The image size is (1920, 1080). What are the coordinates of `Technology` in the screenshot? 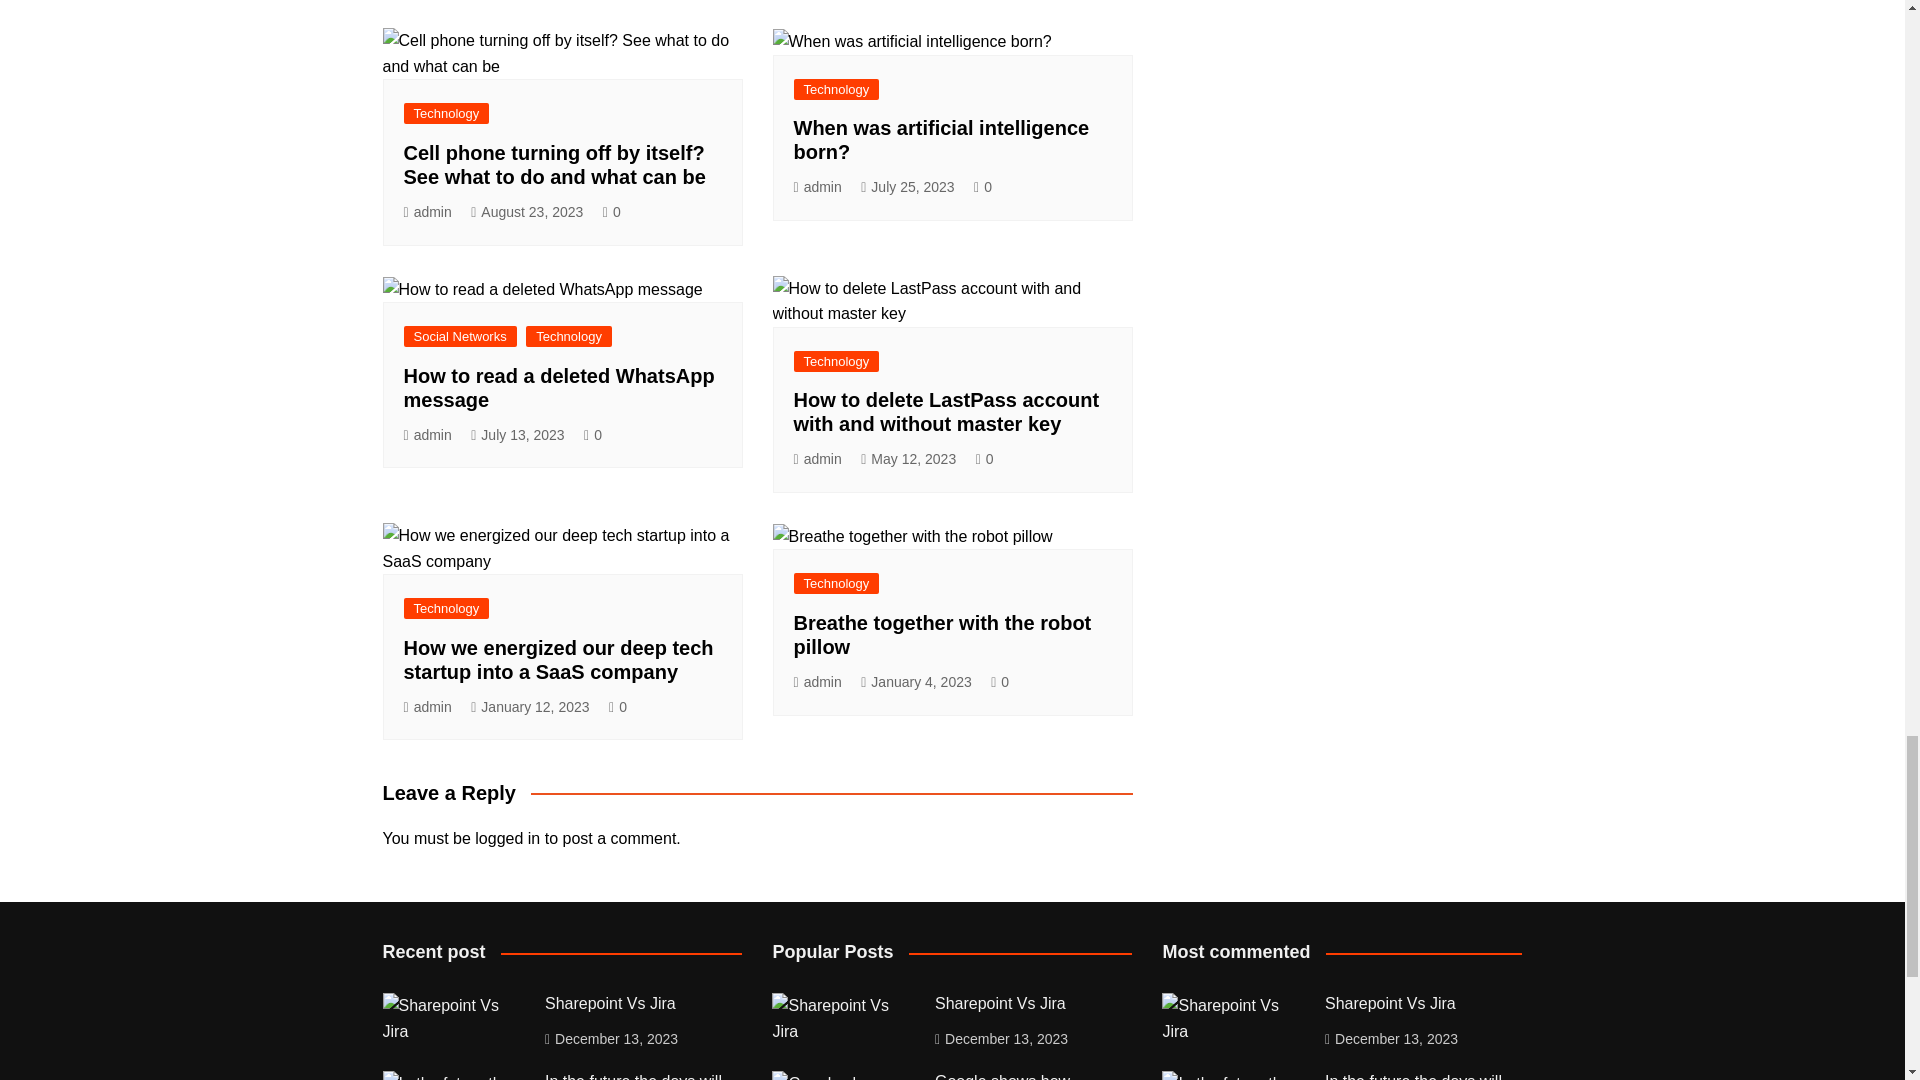 It's located at (446, 113).